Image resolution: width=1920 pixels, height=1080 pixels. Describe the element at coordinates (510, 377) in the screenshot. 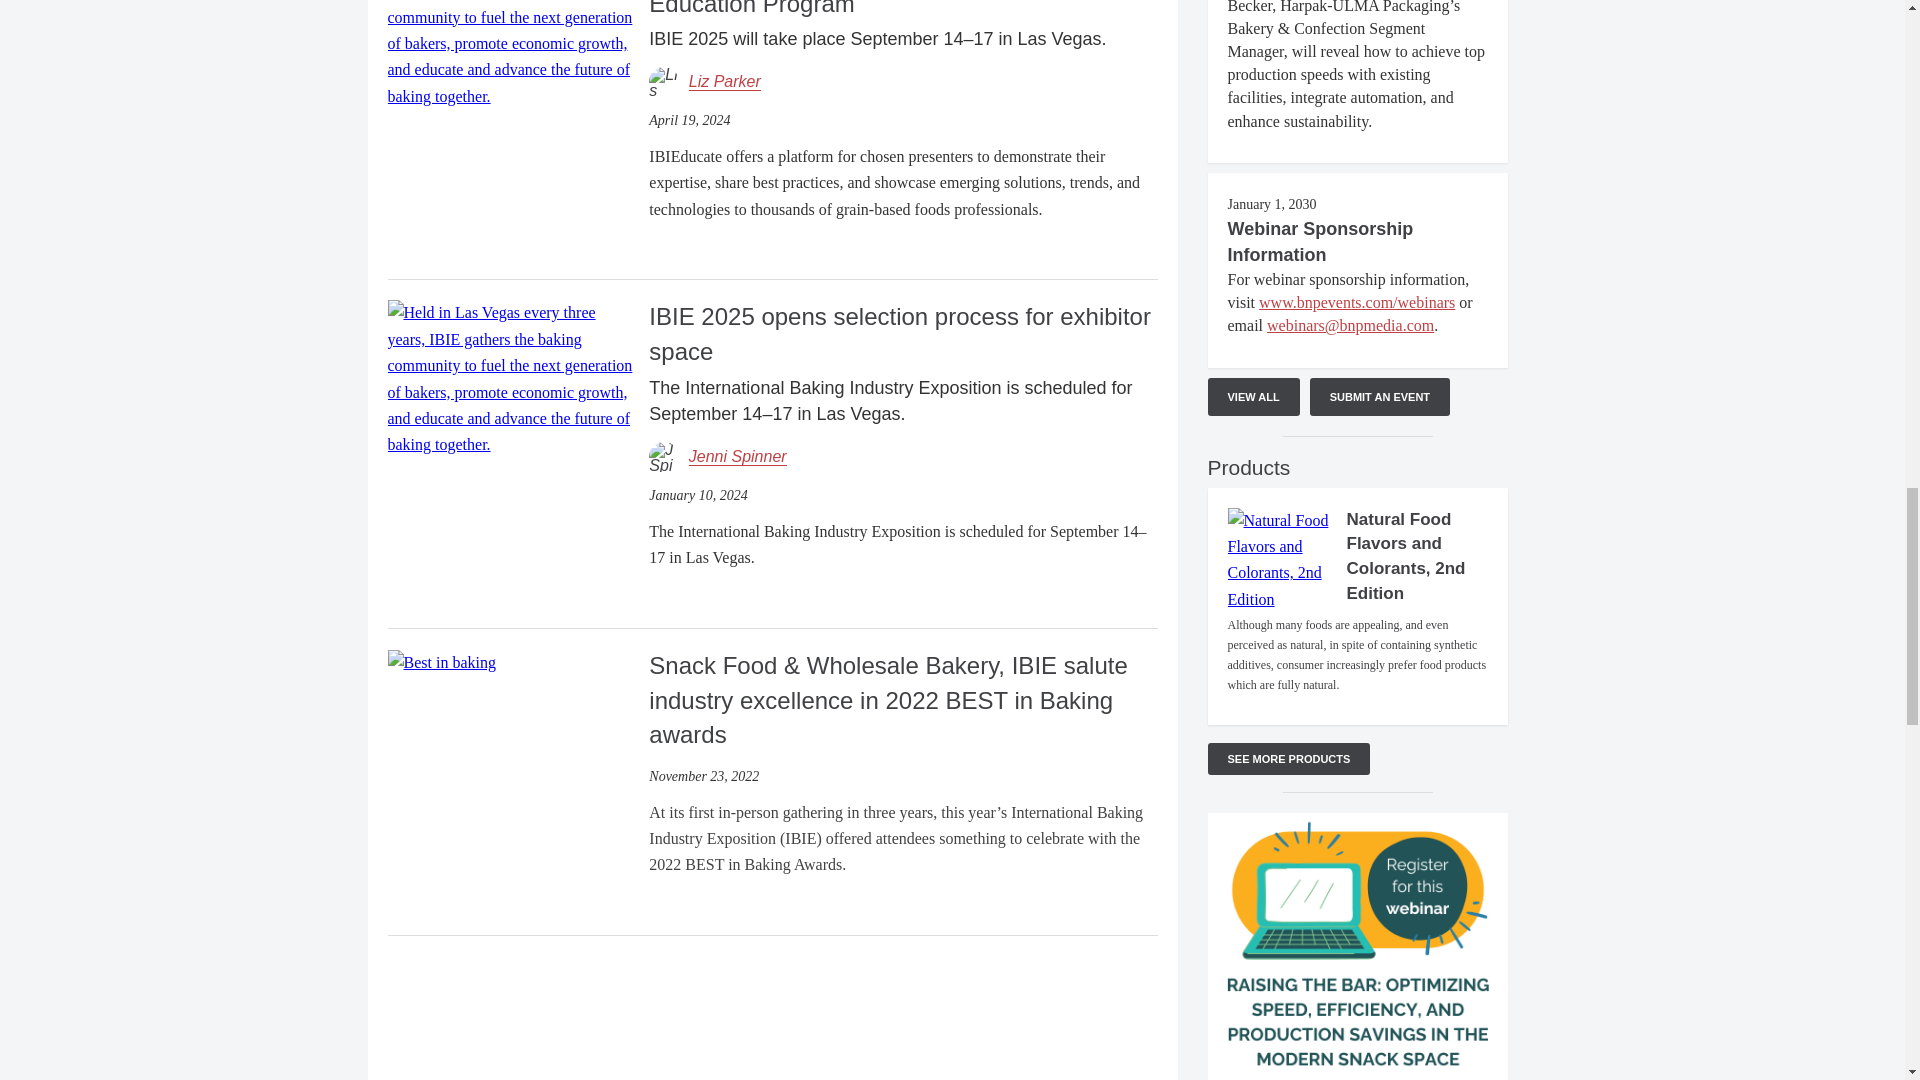

I see `IBIE 2025 opens selection process for exhibitor space` at that location.